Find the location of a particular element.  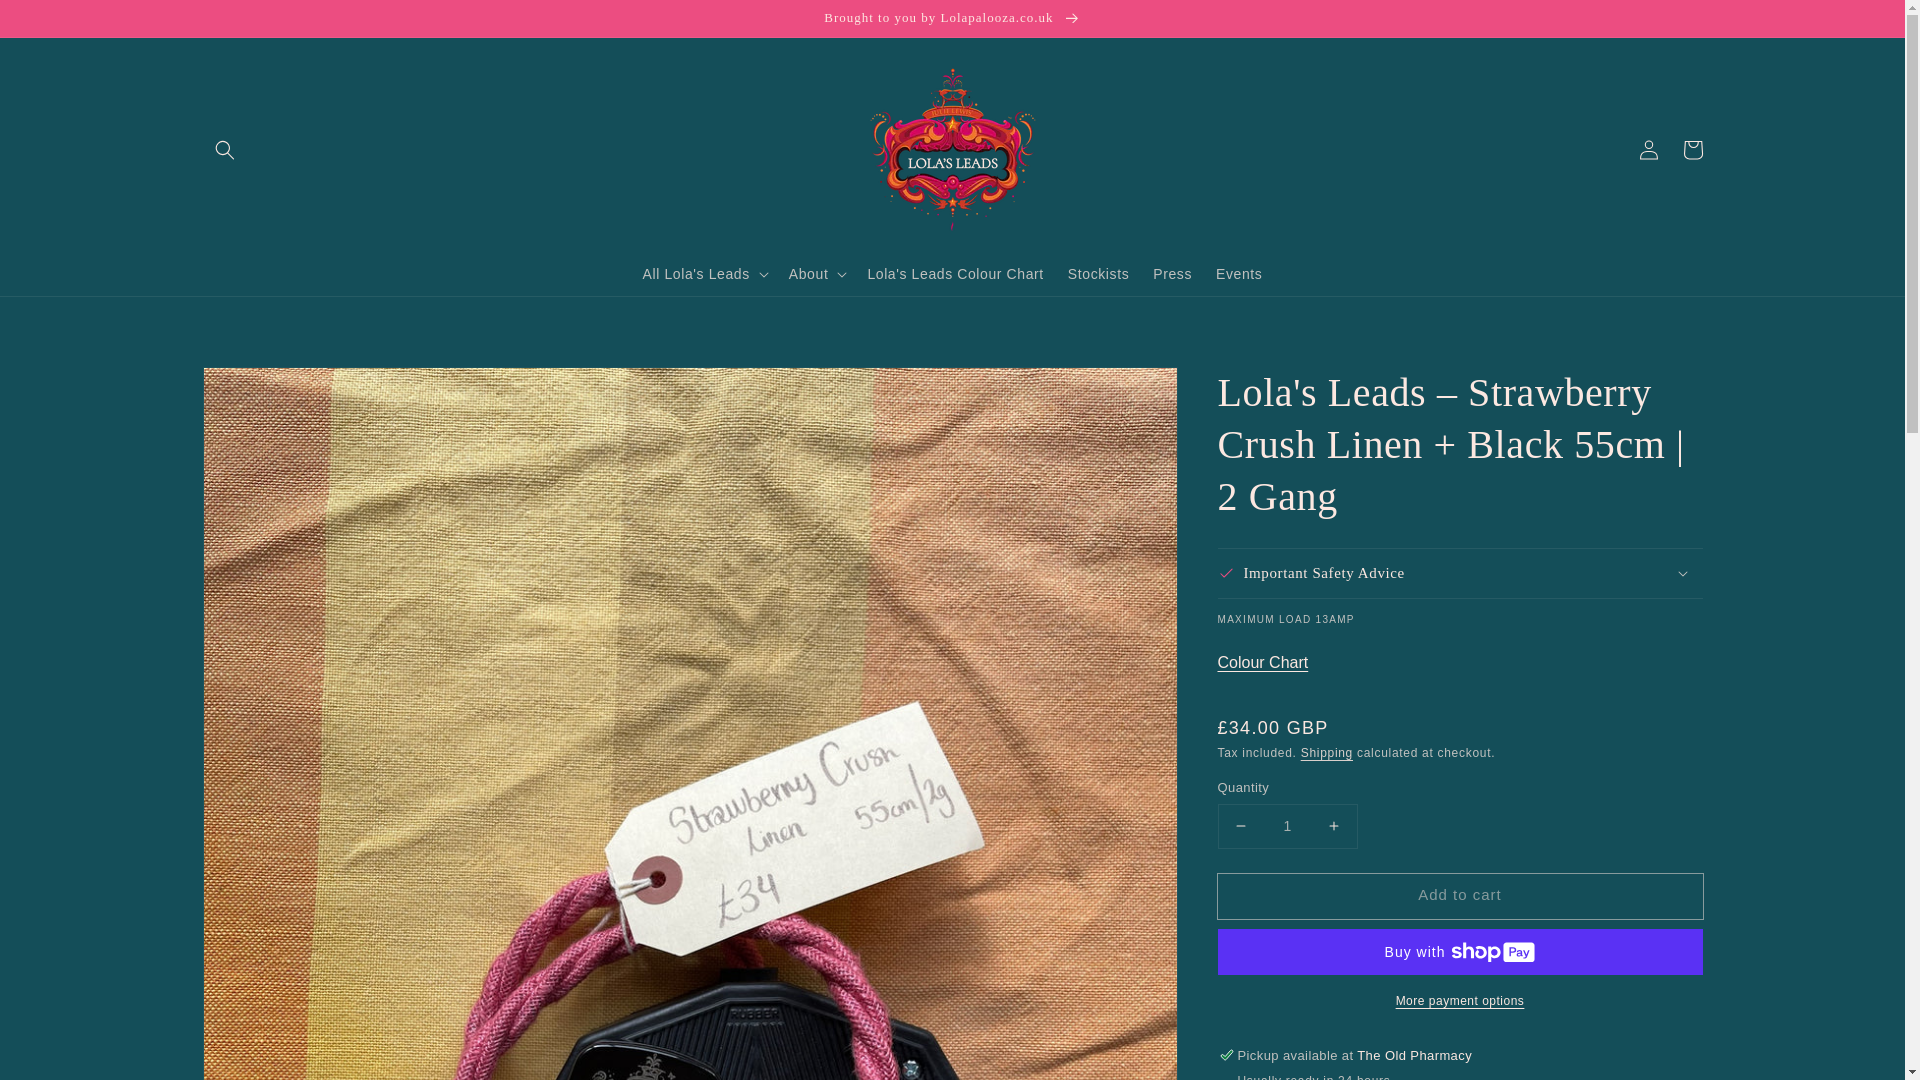

Stockists is located at coordinates (1098, 273).